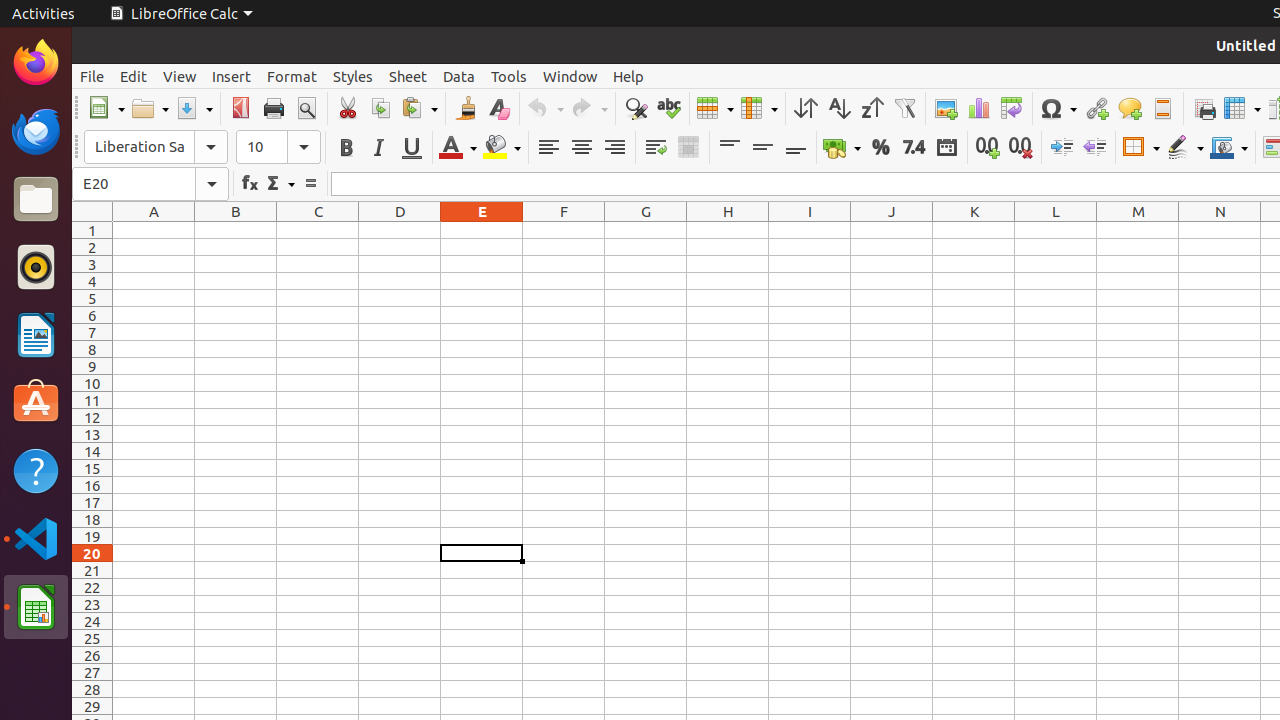  Describe the element at coordinates (346, 148) in the screenshot. I see `Bold` at that location.